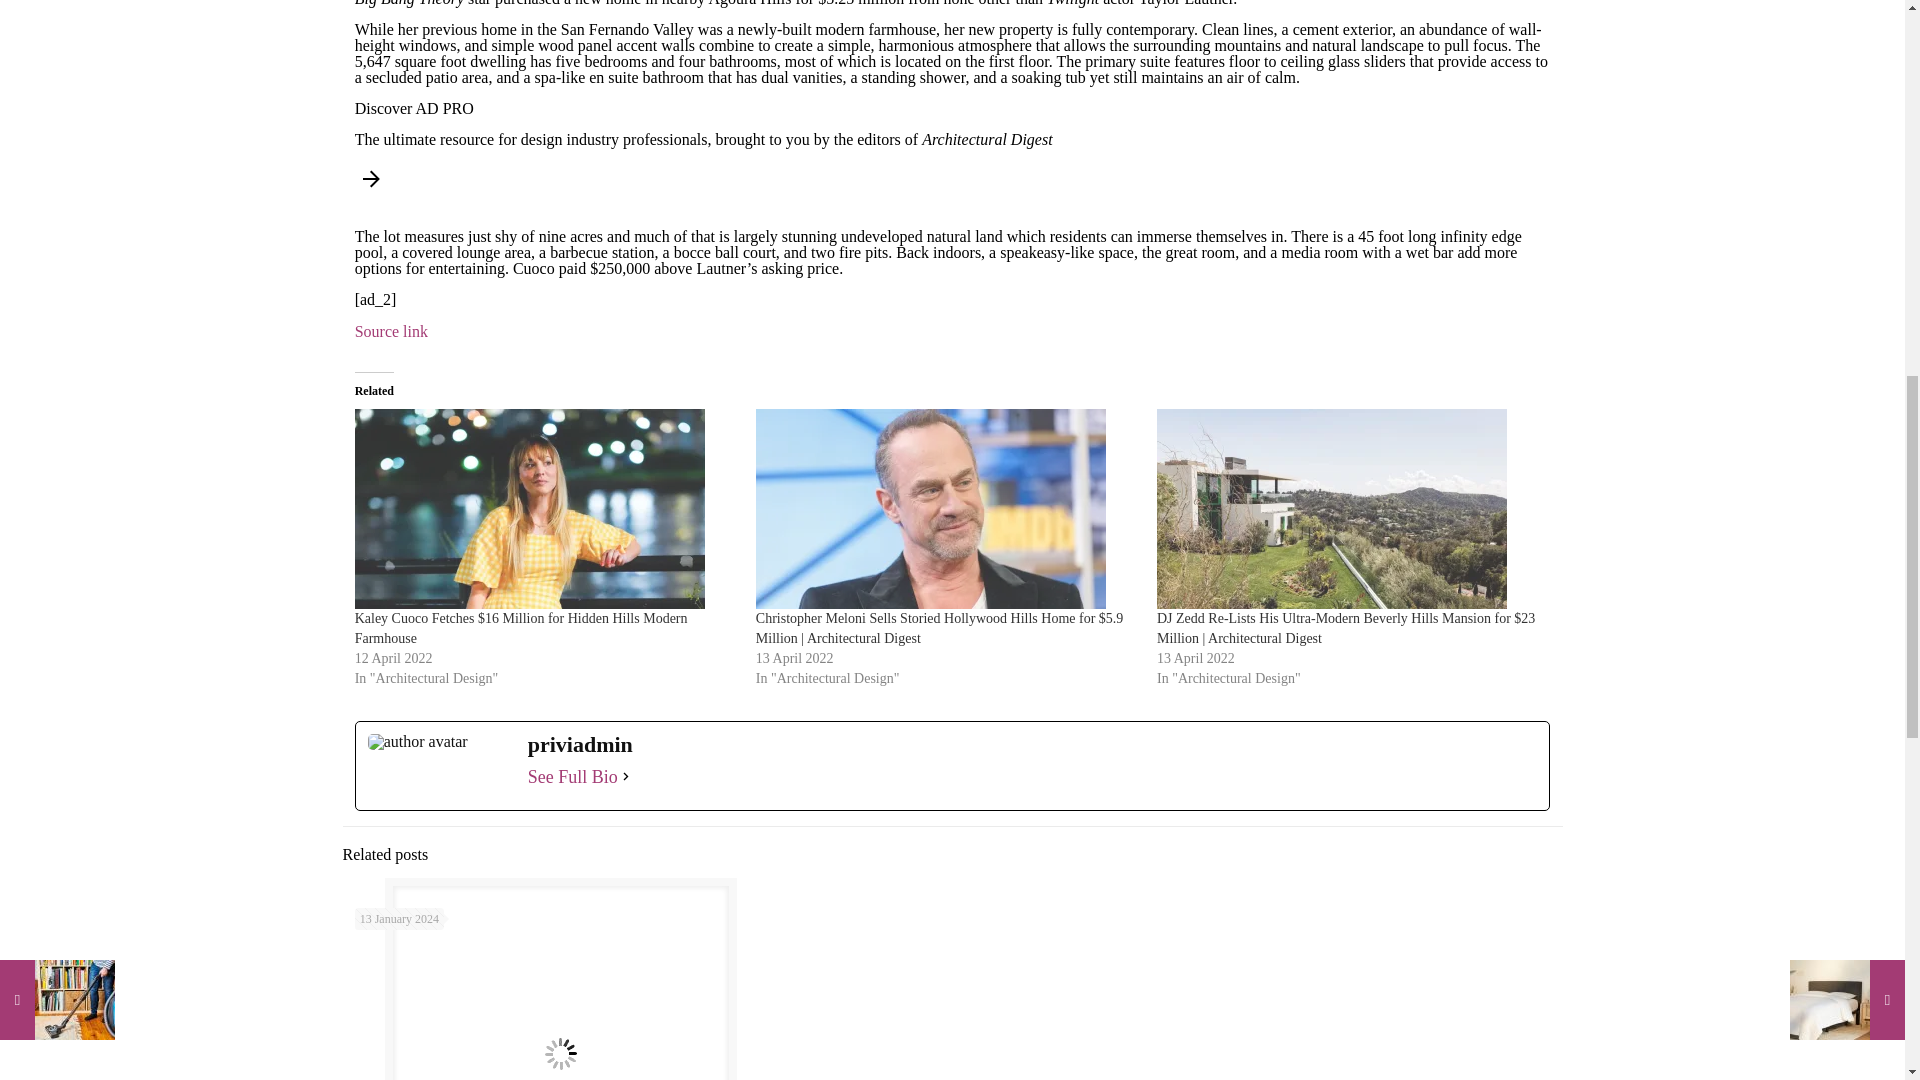 This screenshot has height=1080, width=1920. What do you see at coordinates (561, 982) in the screenshot?
I see `Babecue-Area-80694.jpeg - Priviglaze Smart Glass UK` at bounding box center [561, 982].